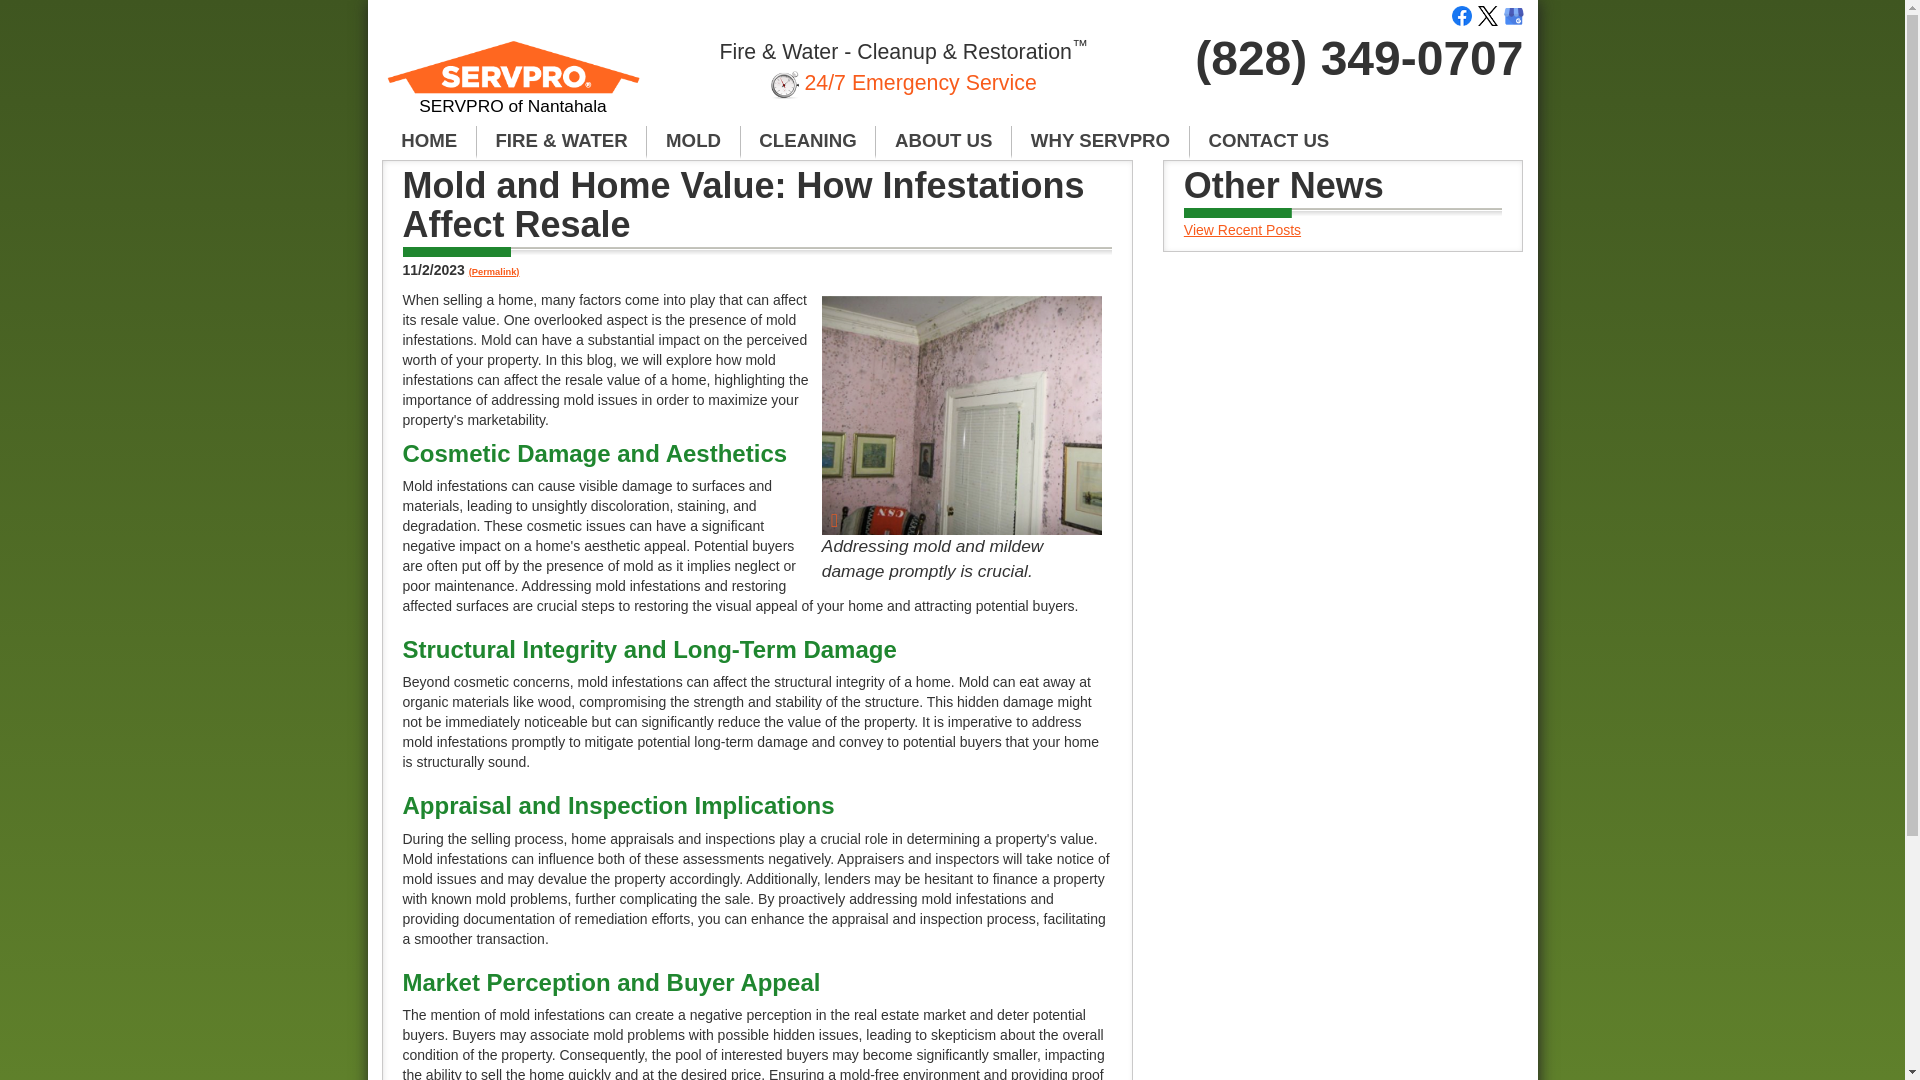  I want to click on SERVPRO of Nantahala, so click(514, 86).